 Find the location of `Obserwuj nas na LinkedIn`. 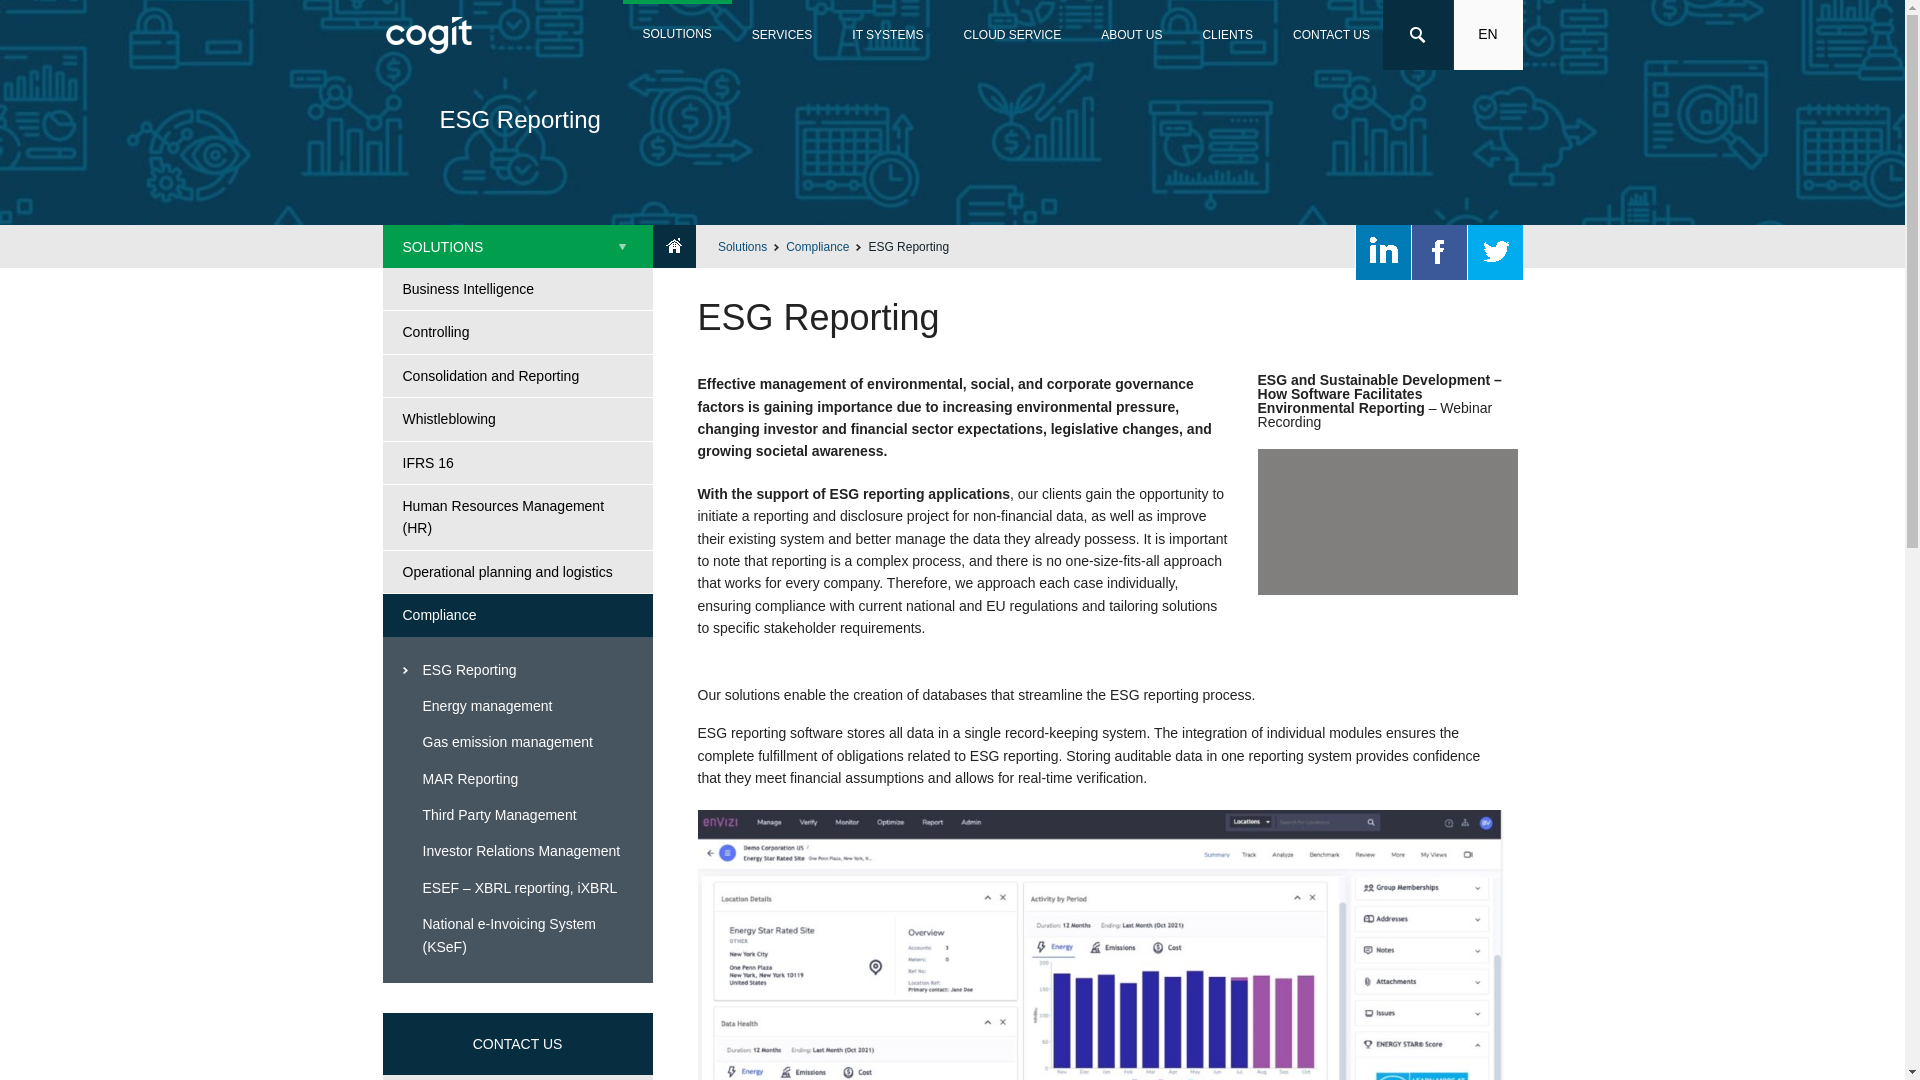

Obserwuj nas na LinkedIn is located at coordinates (1383, 252).